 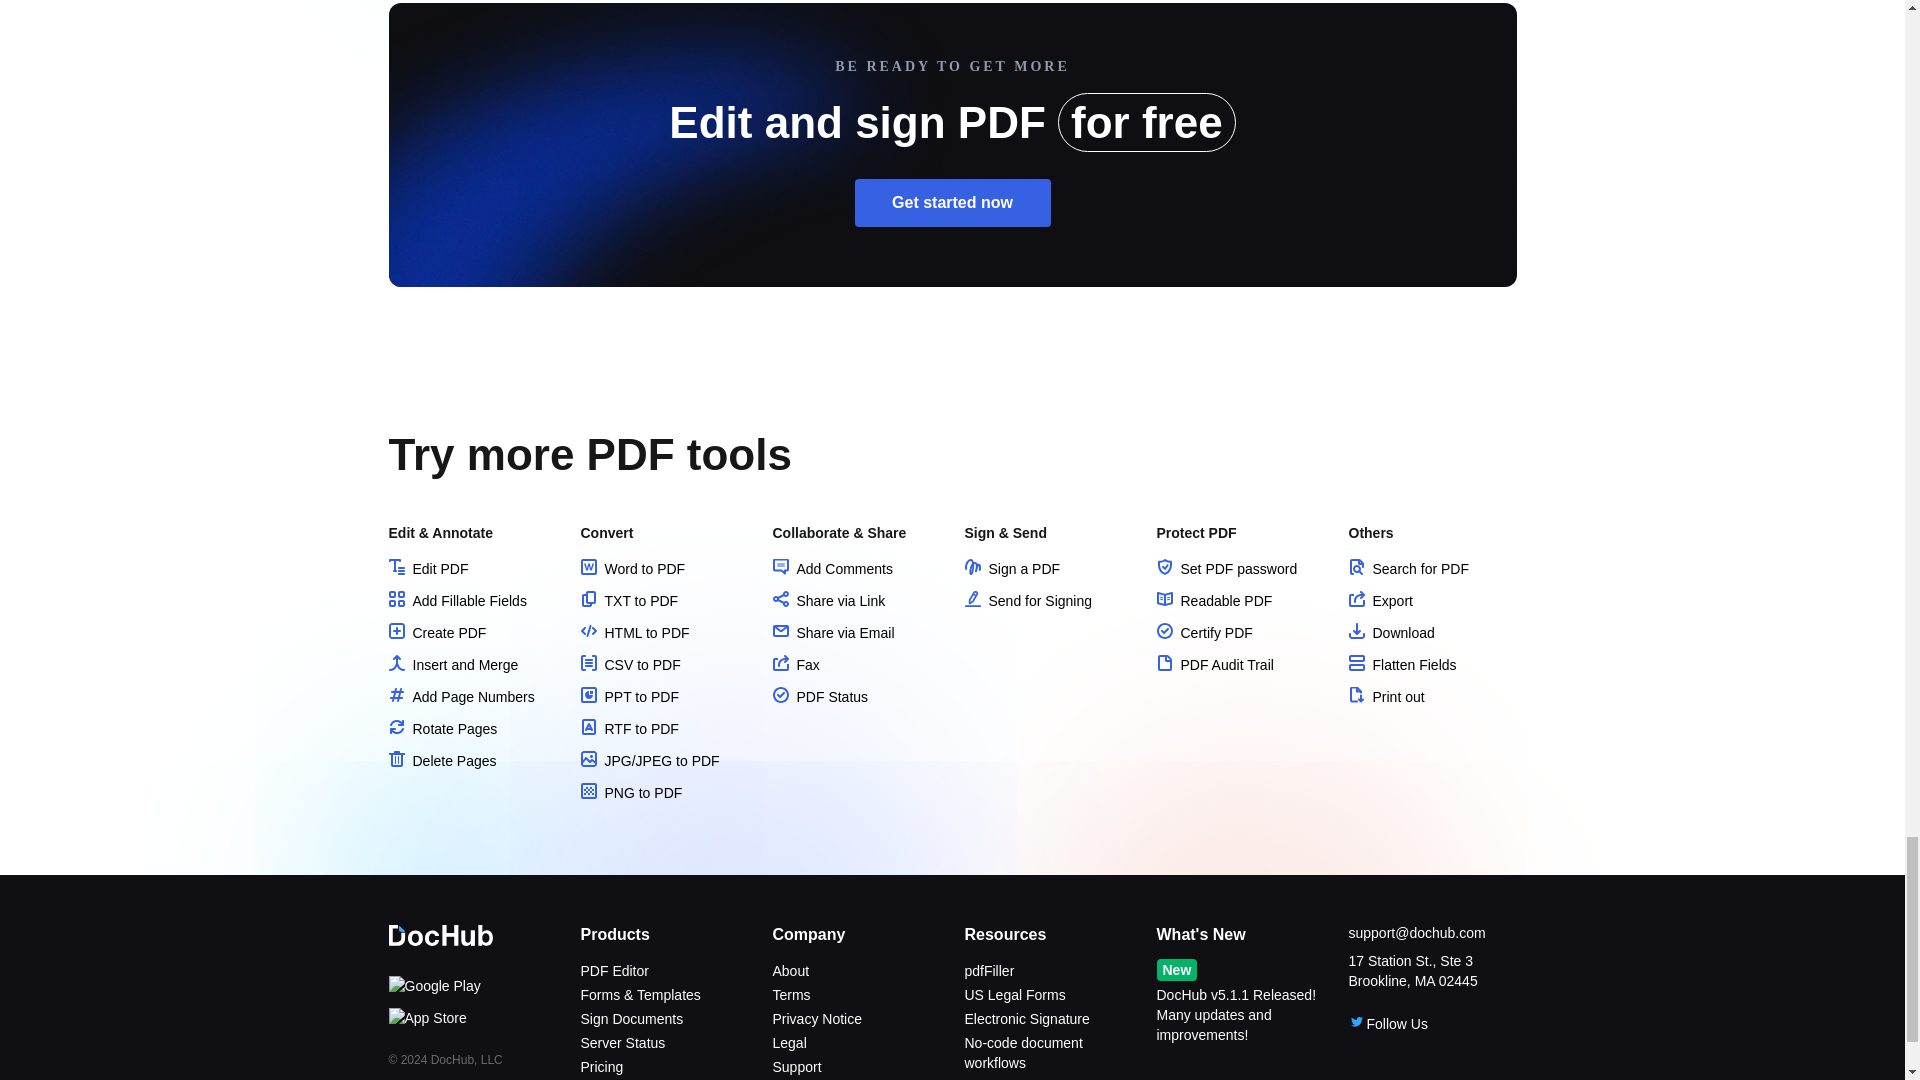 What do you see at coordinates (428, 568) in the screenshot?
I see `Edit PDF` at bounding box center [428, 568].